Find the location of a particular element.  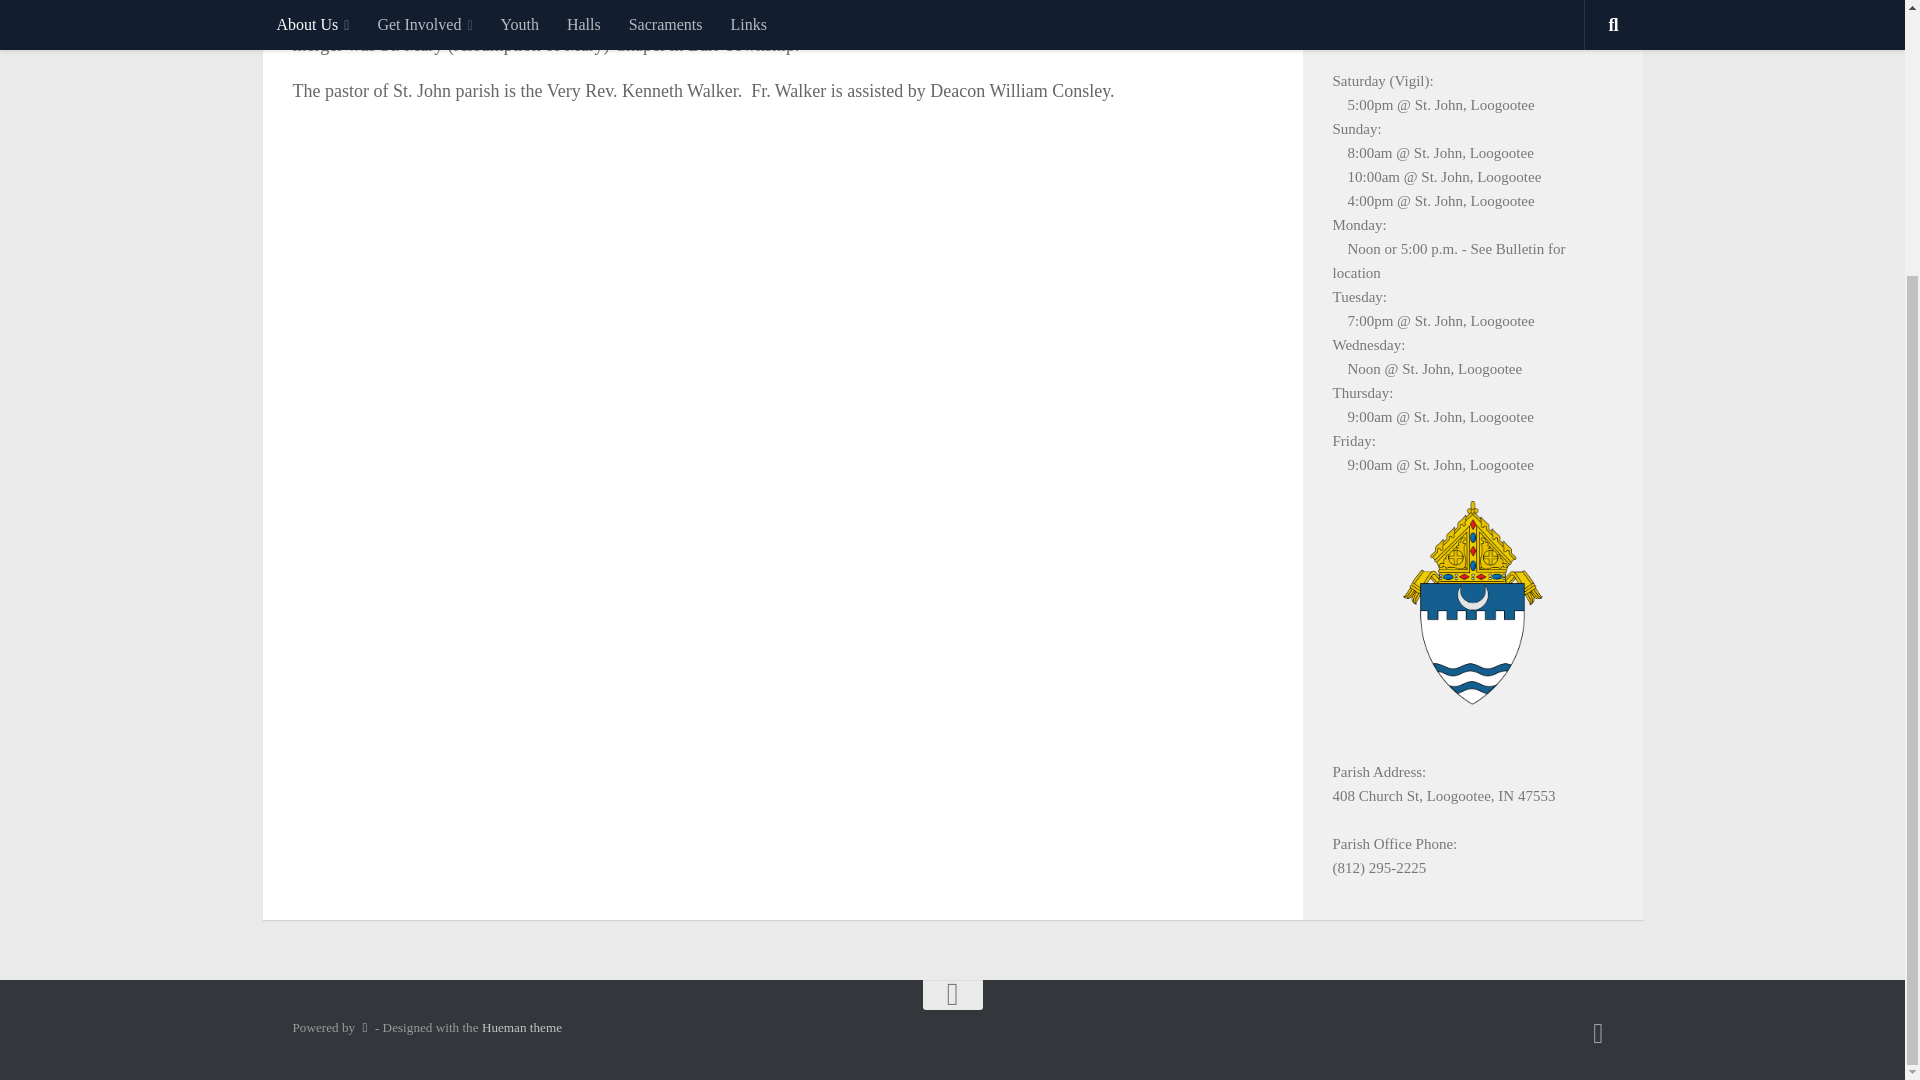

Follow us on Facebook is located at coordinates (1598, 1033).